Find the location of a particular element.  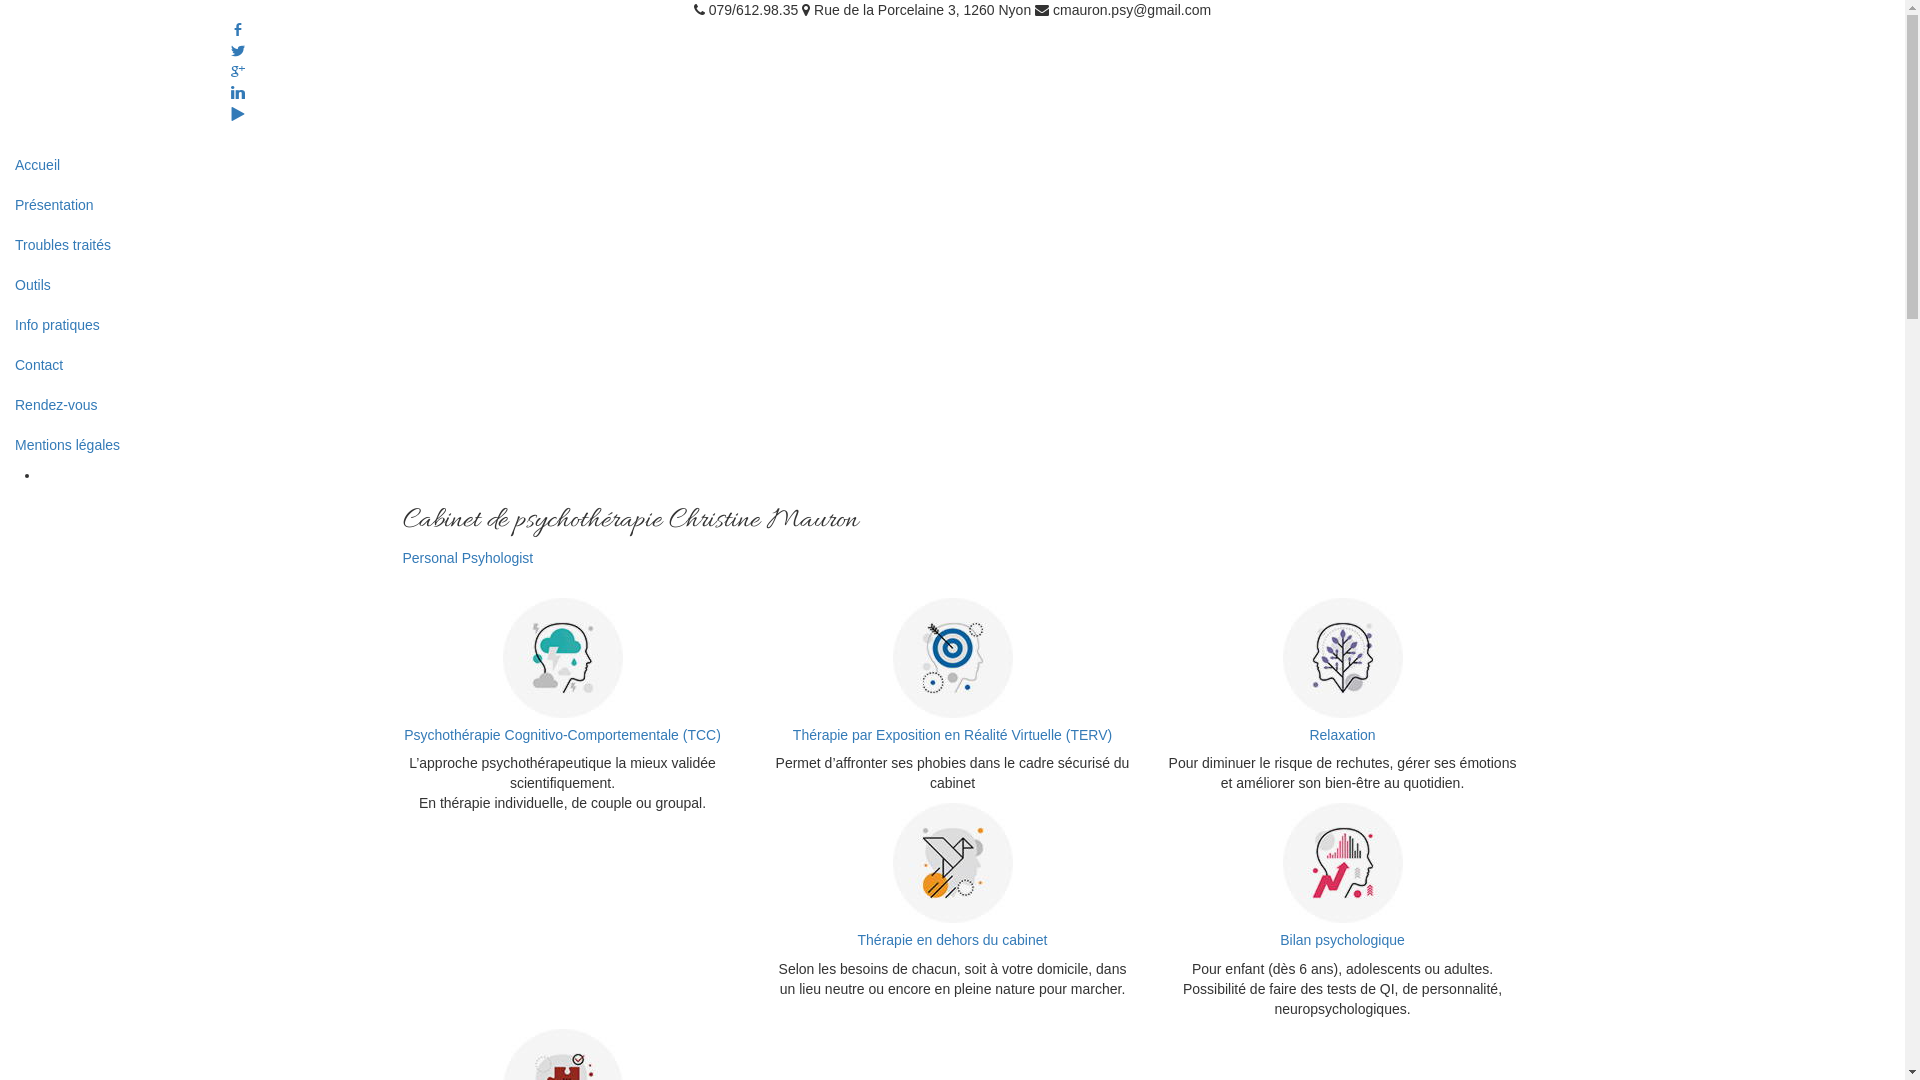

Relaxation is located at coordinates (1342, 735).